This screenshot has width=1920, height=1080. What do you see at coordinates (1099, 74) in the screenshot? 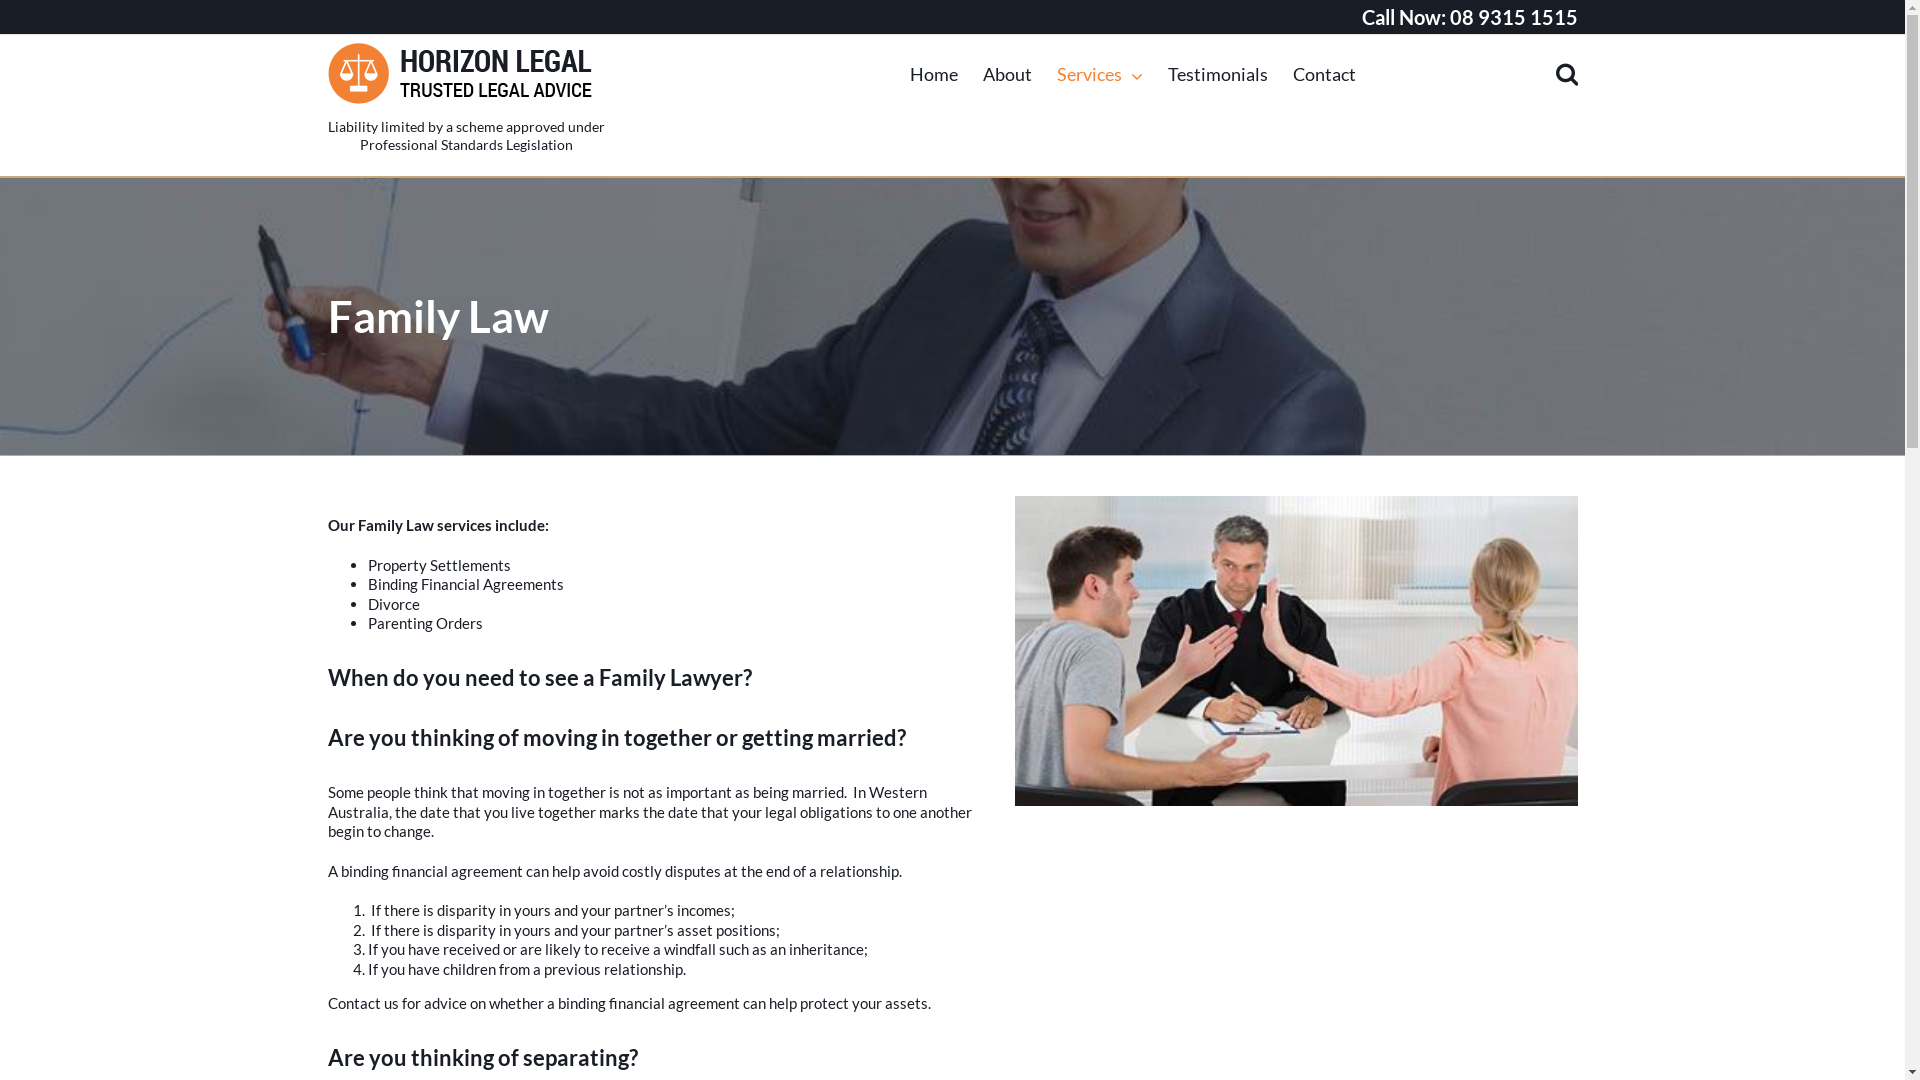
I see `Services` at bounding box center [1099, 74].